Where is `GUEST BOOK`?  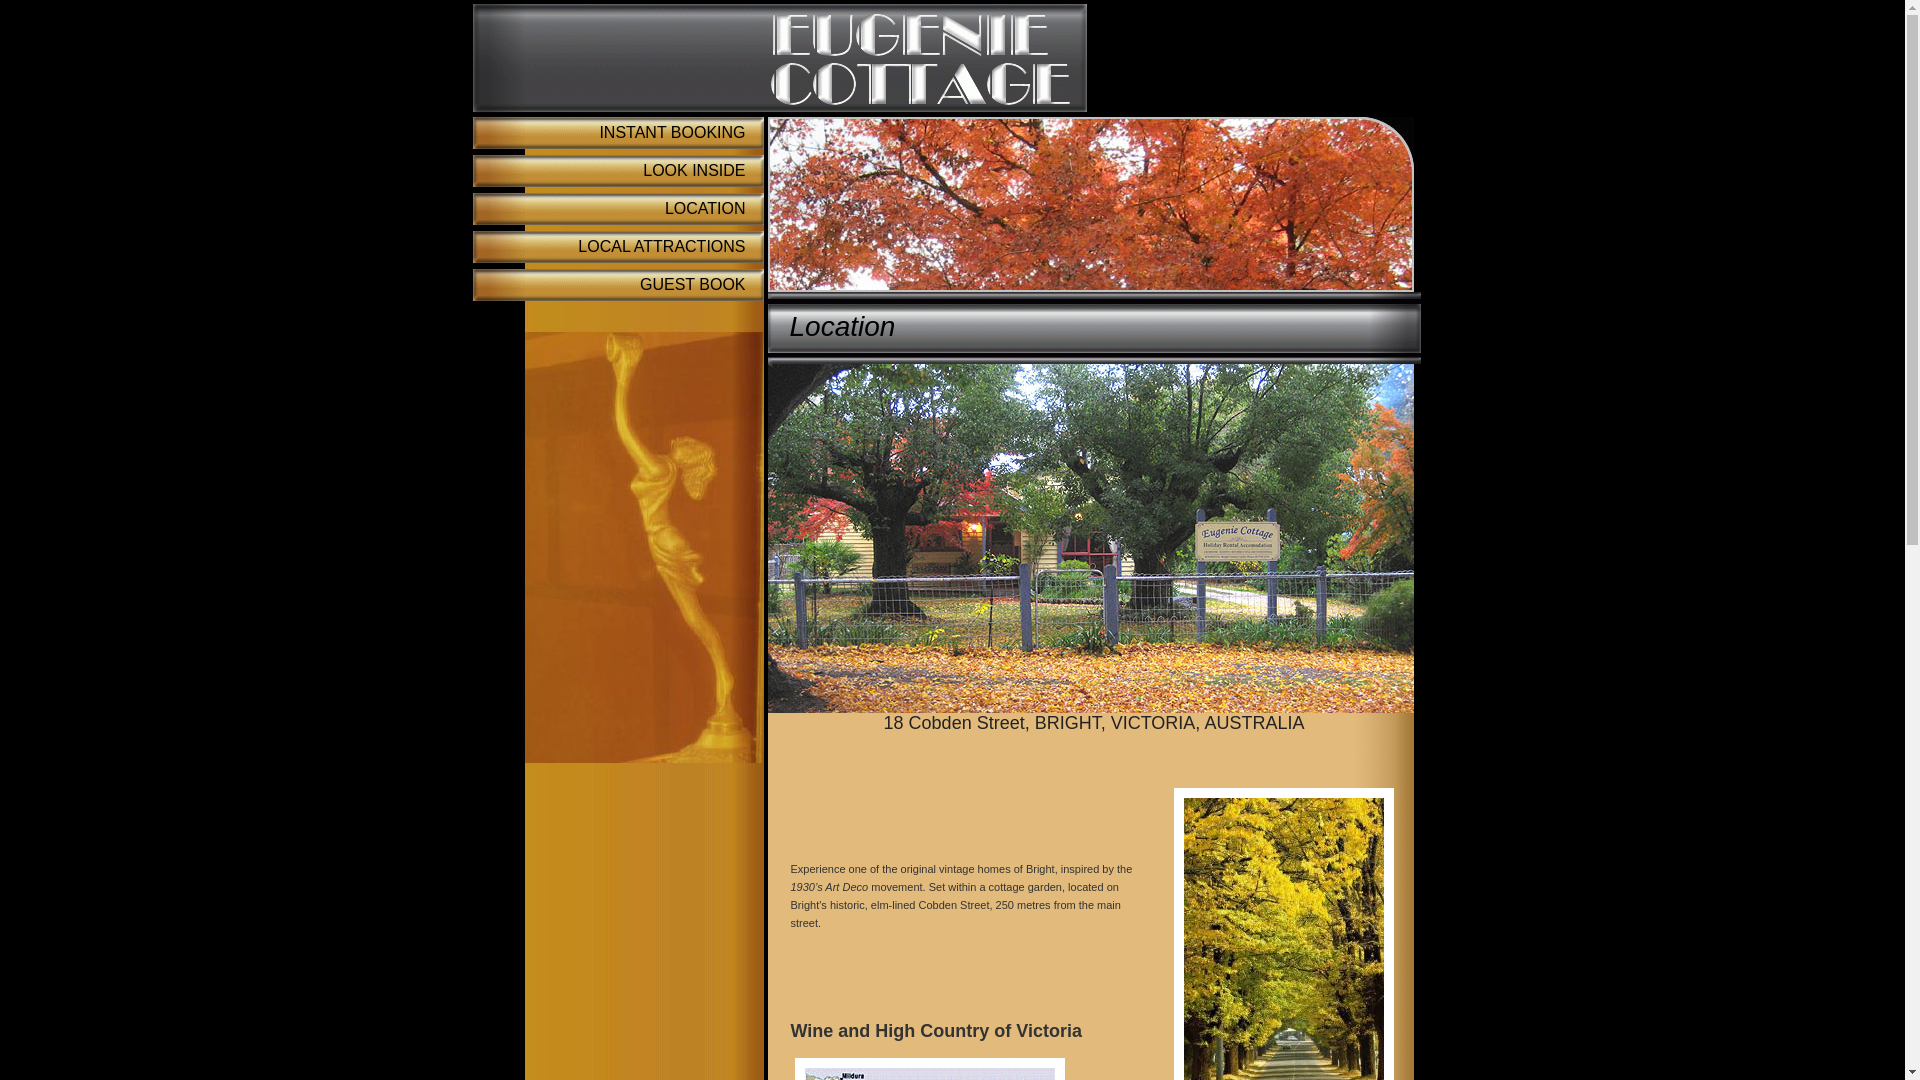 GUEST BOOK is located at coordinates (618, 285).